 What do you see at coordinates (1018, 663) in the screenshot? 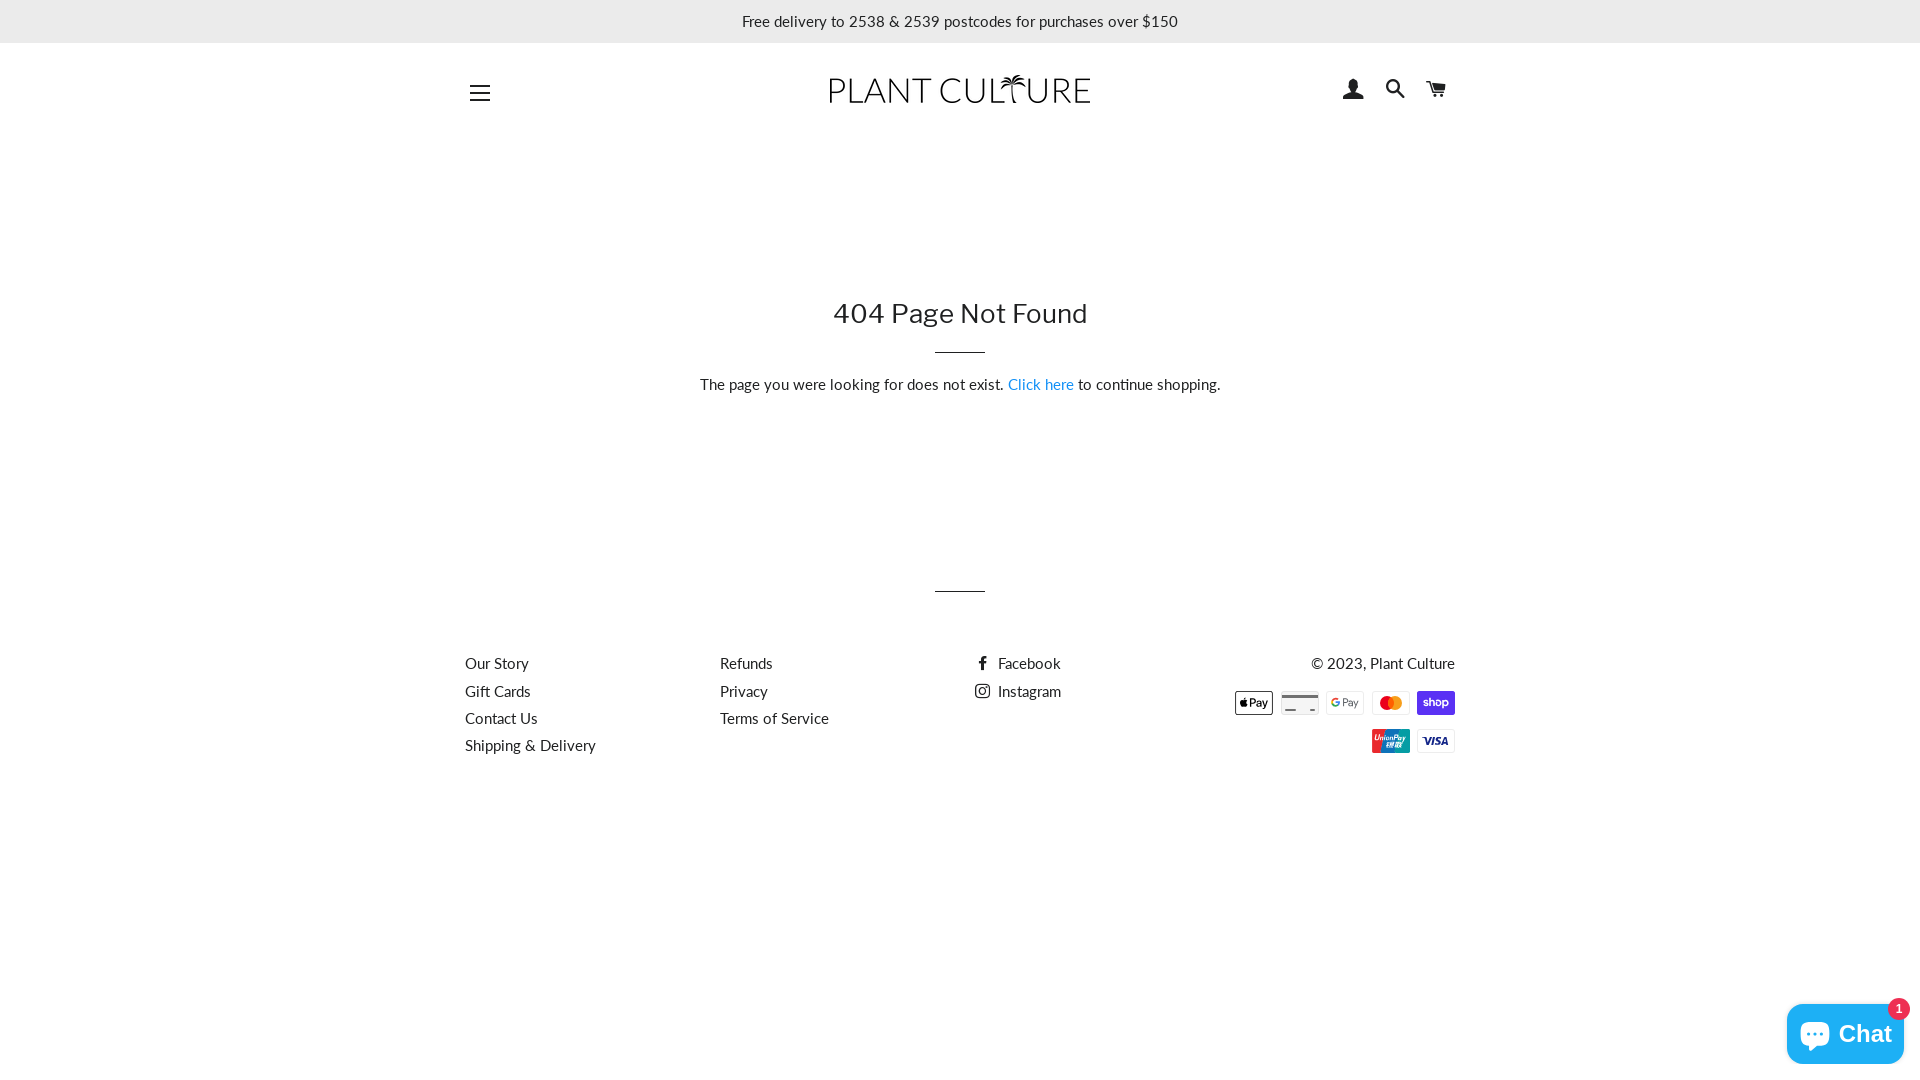
I see `Facebook` at bounding box center [1018, 663].